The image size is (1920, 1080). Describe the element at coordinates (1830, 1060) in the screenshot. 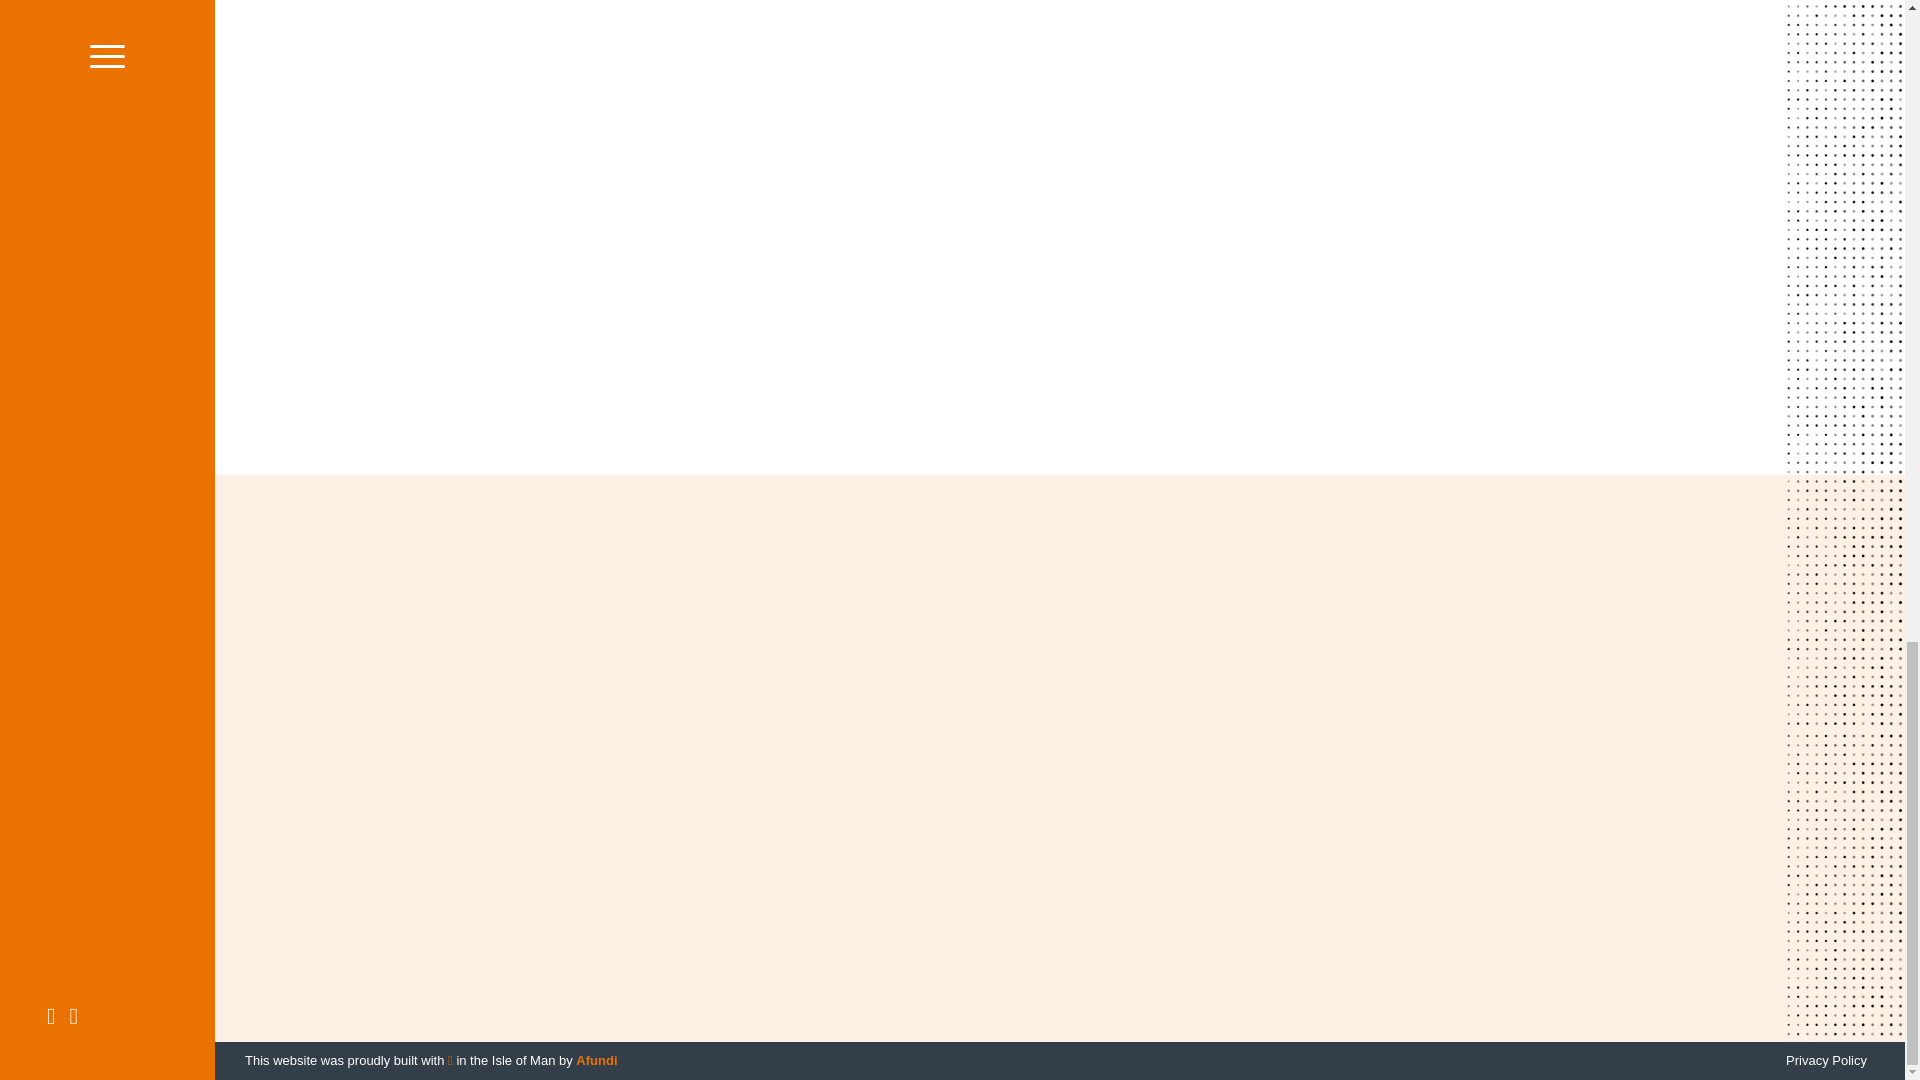

I see `Privacy Policy` at that location.